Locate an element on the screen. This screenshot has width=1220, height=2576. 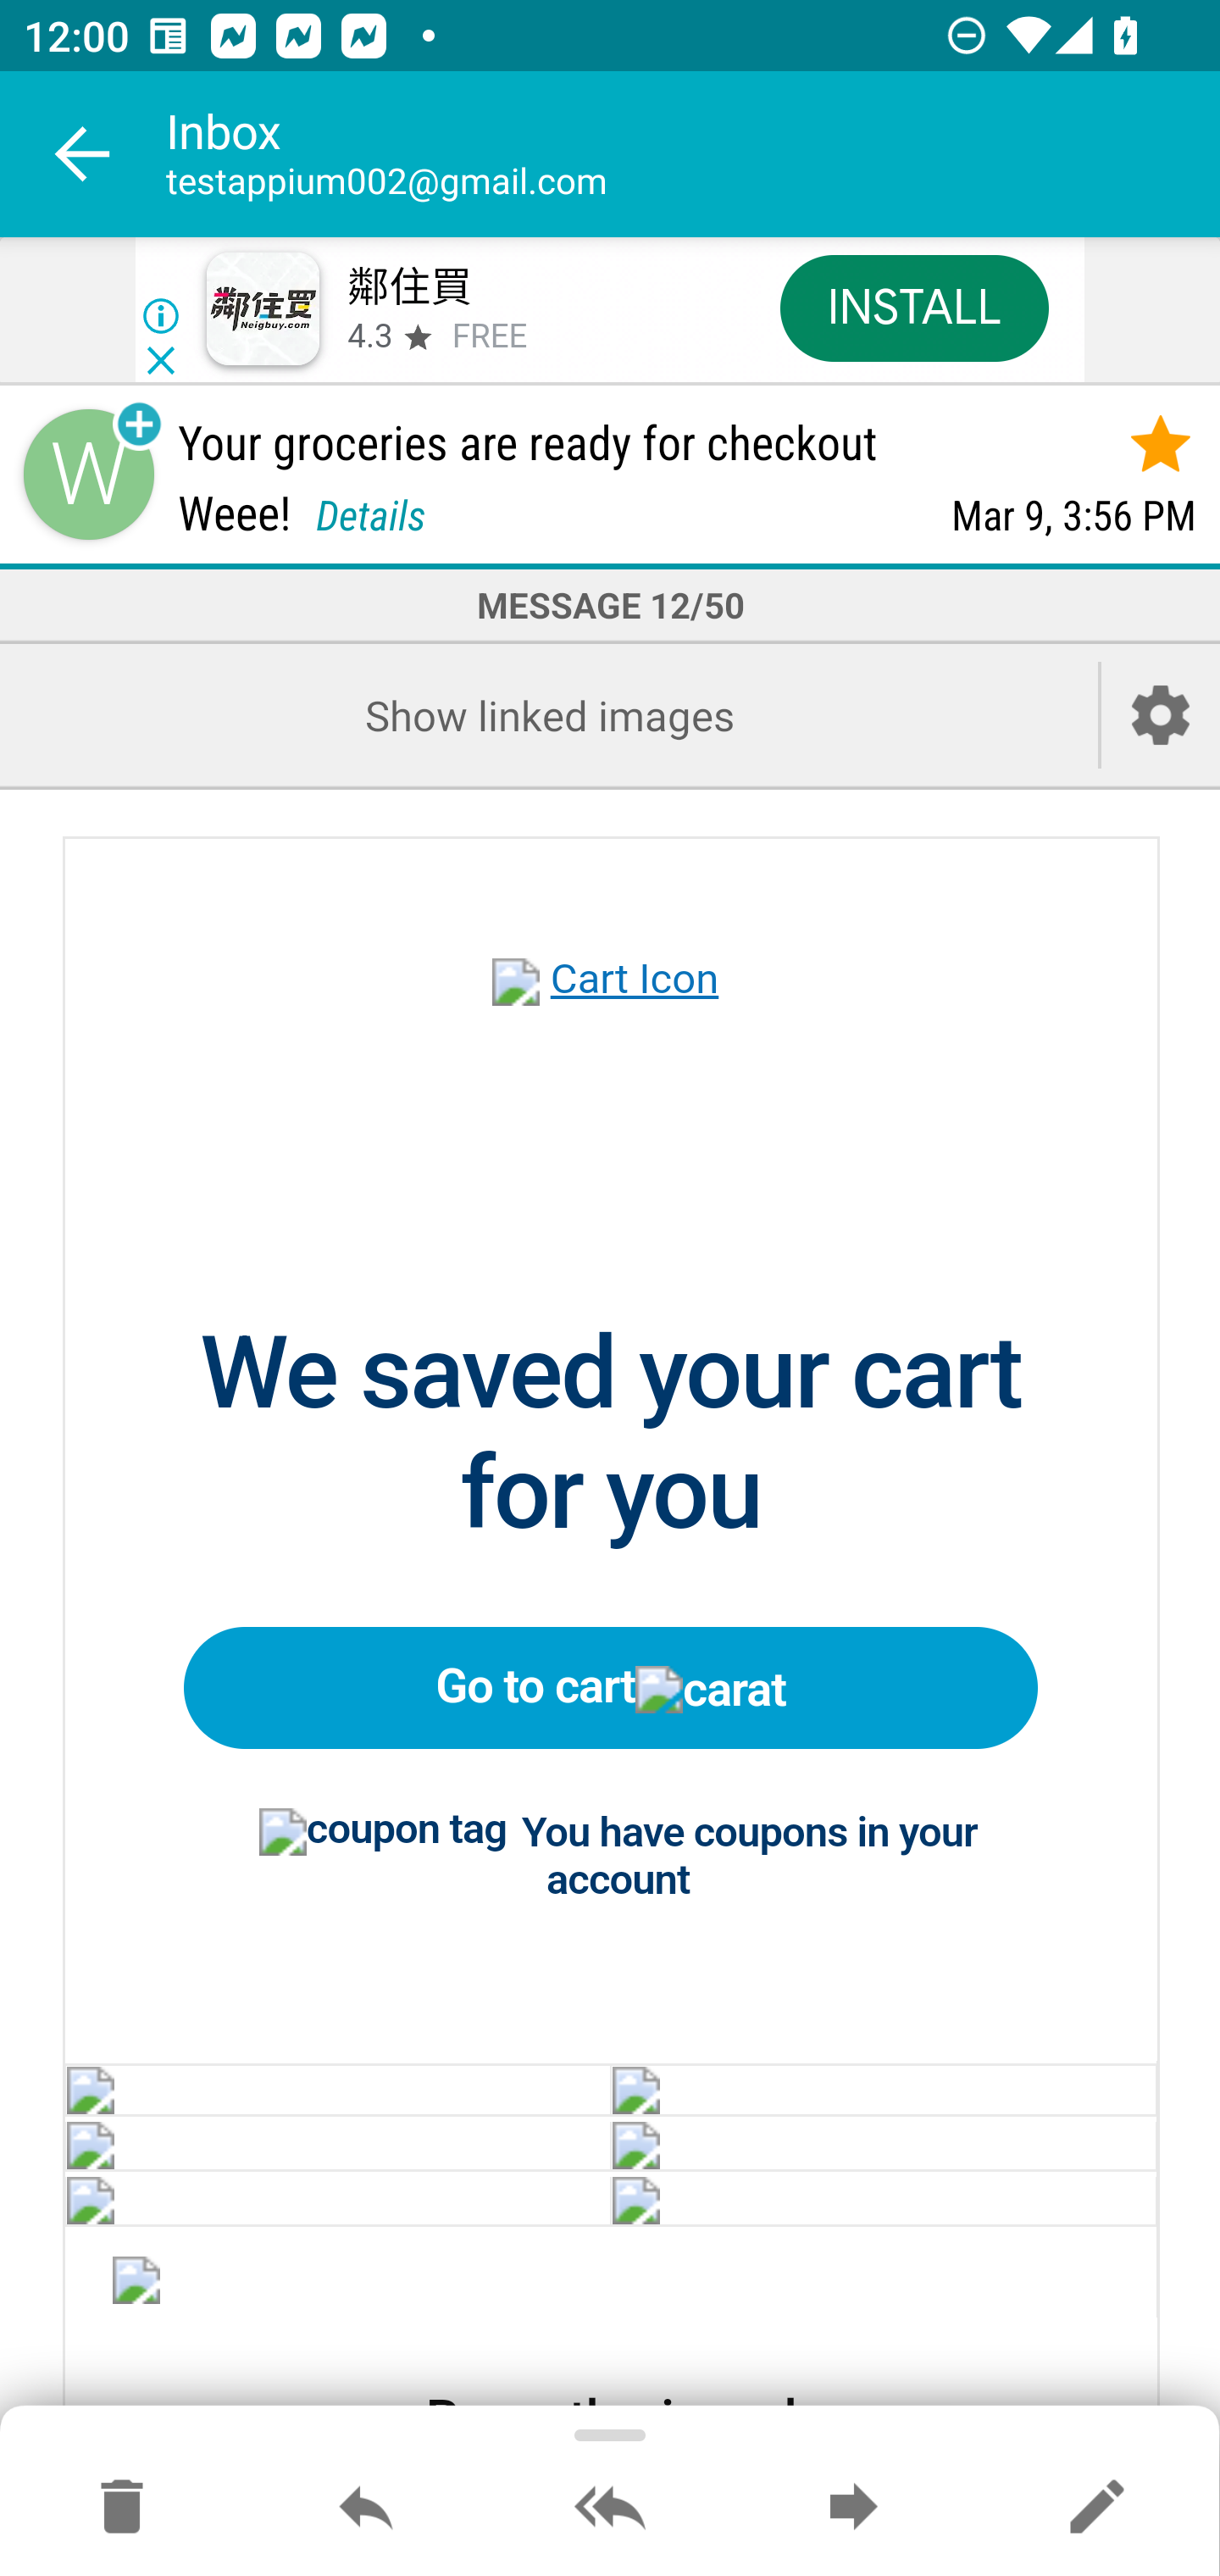
Account setup is located at coordinates (1161, 715).